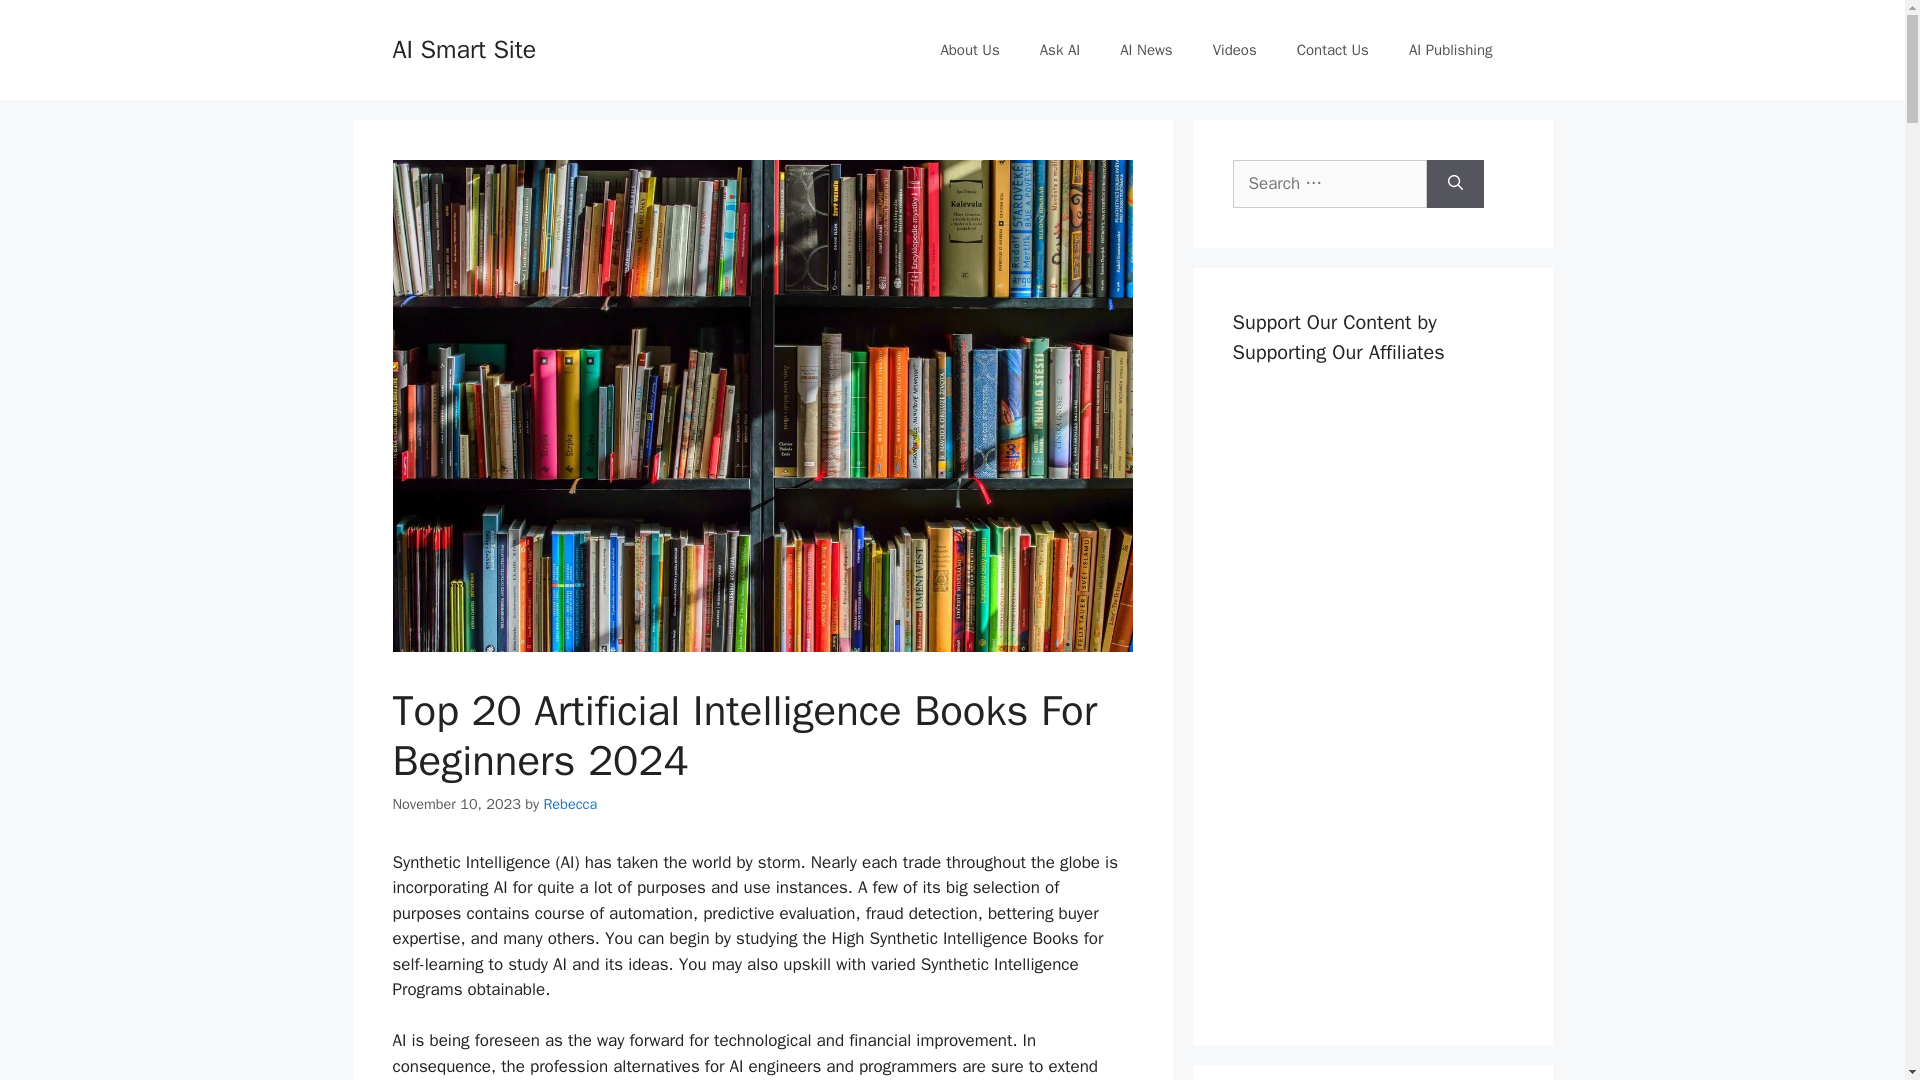  Describe the element at coordinates (570, 804) in the screenshot. I see `View all posts by Rebecca` at that location.